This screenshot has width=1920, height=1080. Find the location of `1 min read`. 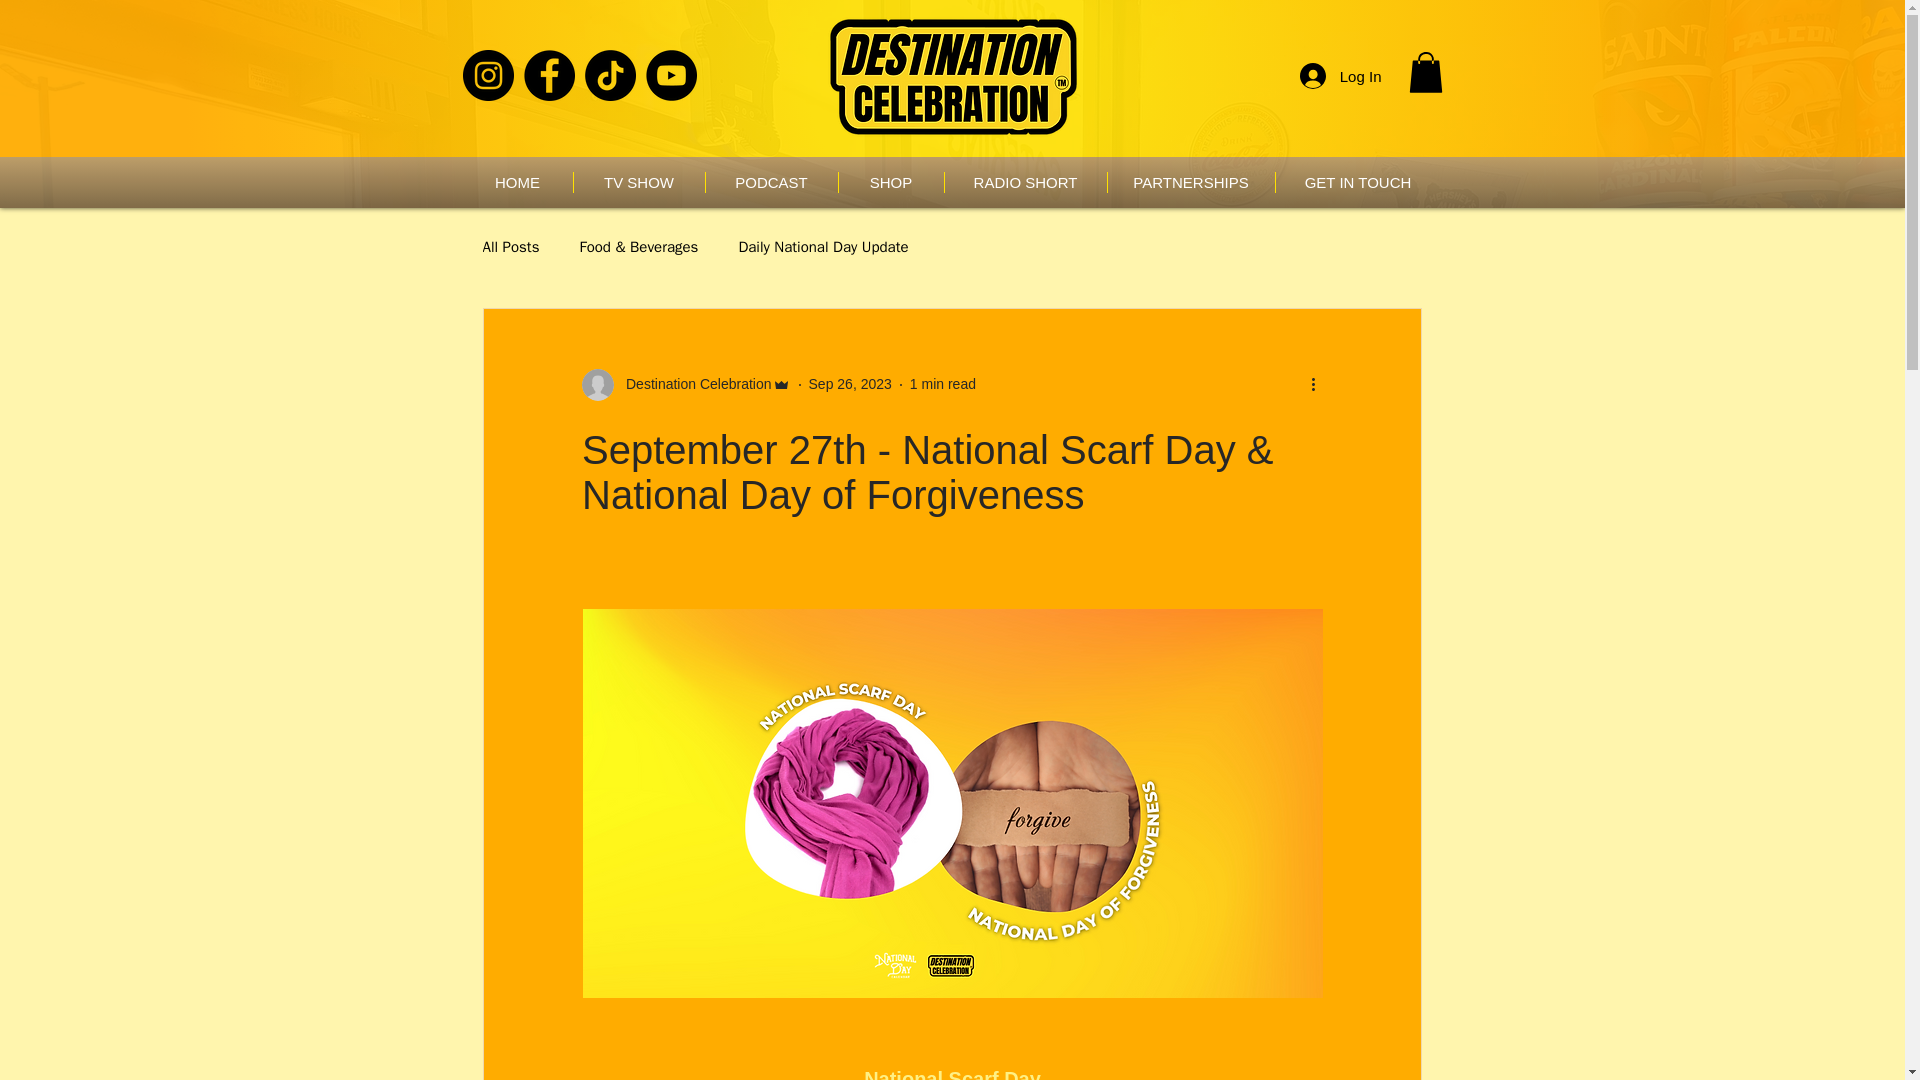

1 min read is located at coordinates (942, 384).